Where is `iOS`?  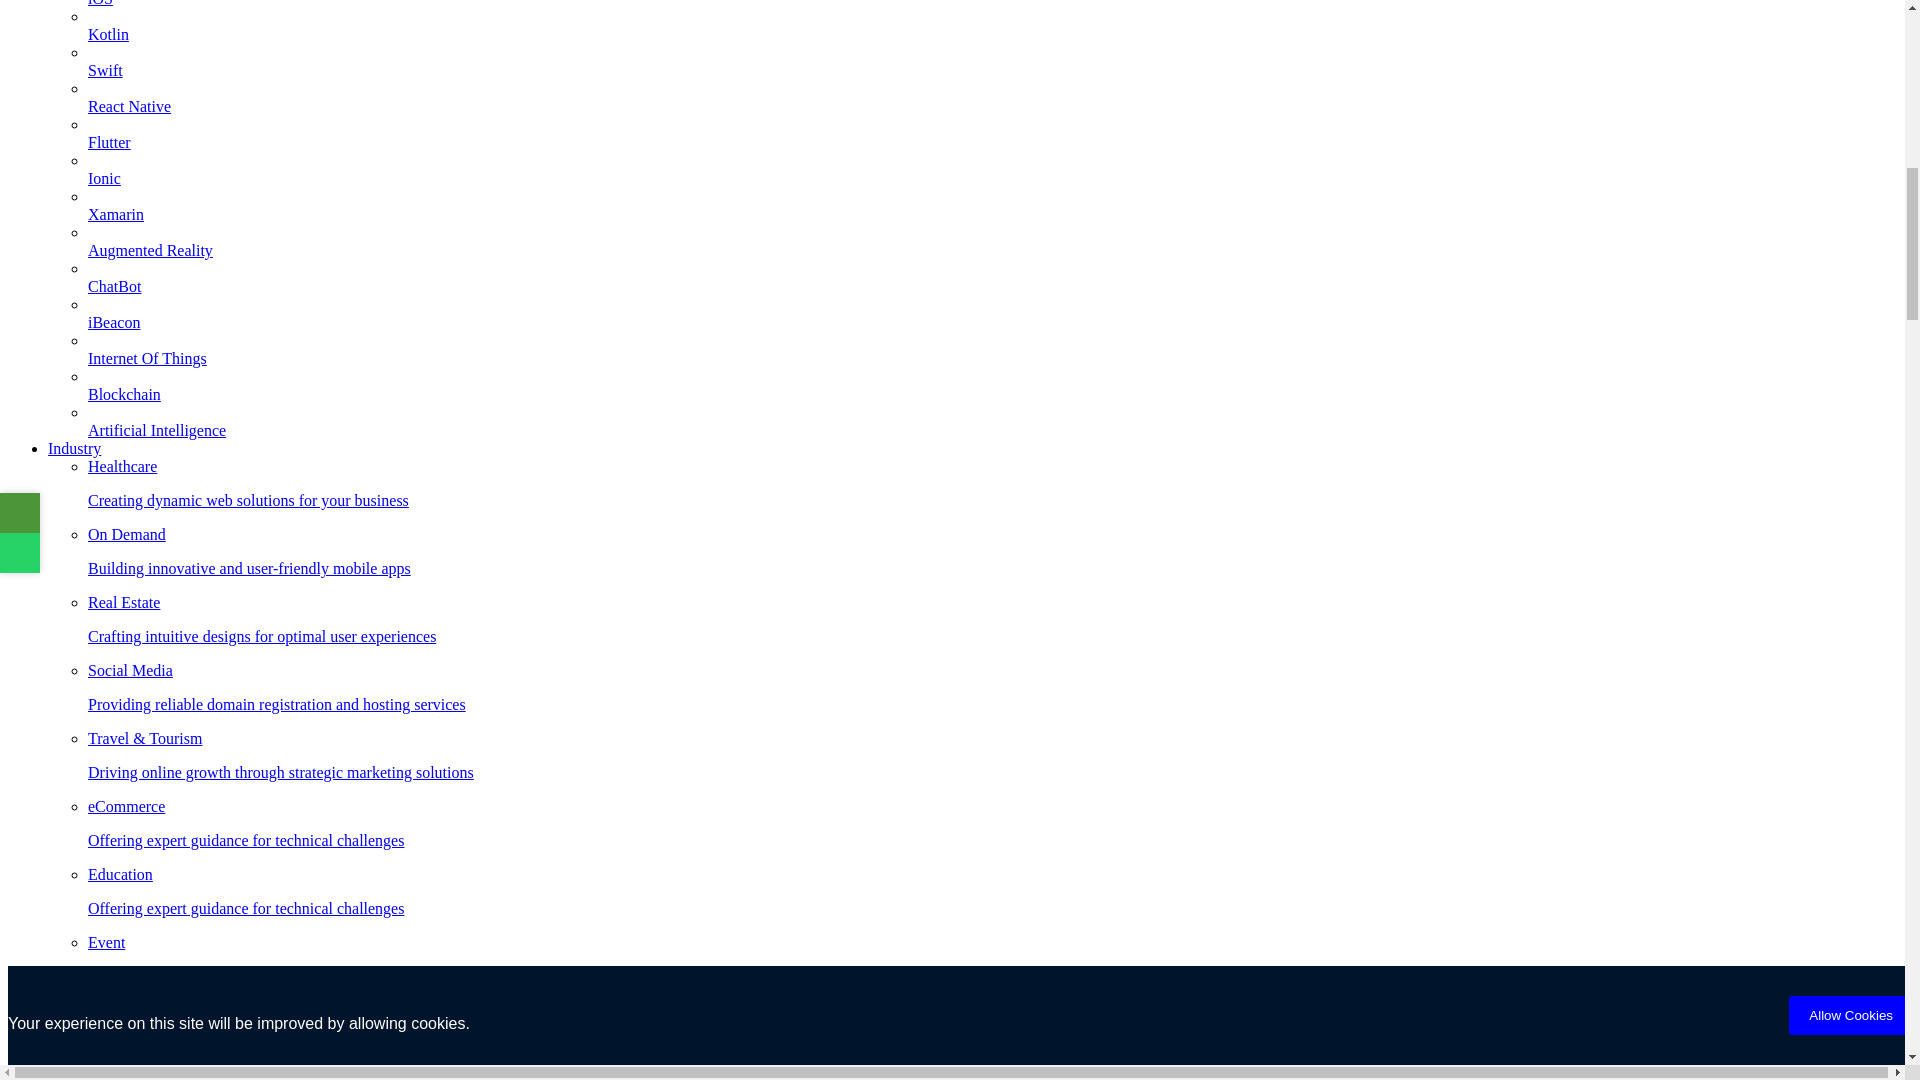
iOS is located at coordinates (992, 12).